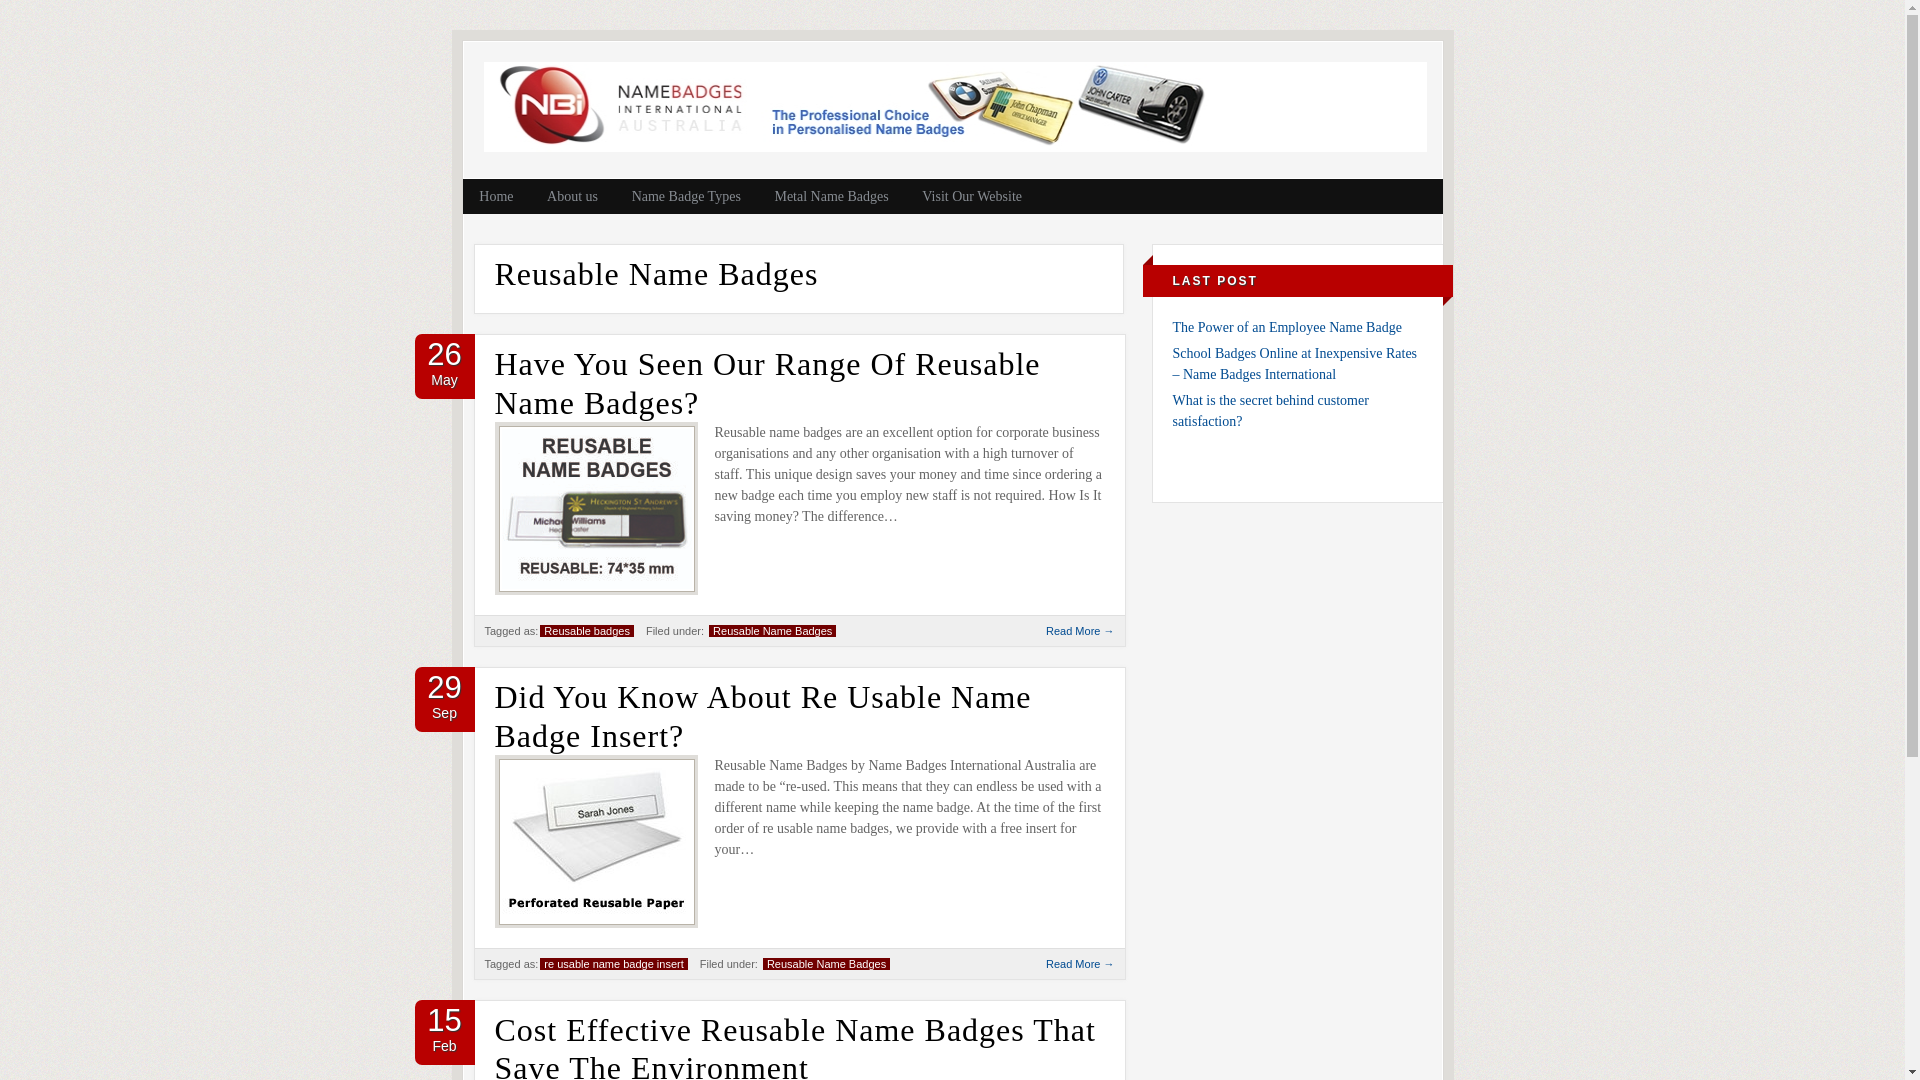 This screenshot has height=1080, width=1920. What do you see at coordinates (686, 196) in the screenshot?
I see `Name Badge Types` at bounding box center [686, 196].